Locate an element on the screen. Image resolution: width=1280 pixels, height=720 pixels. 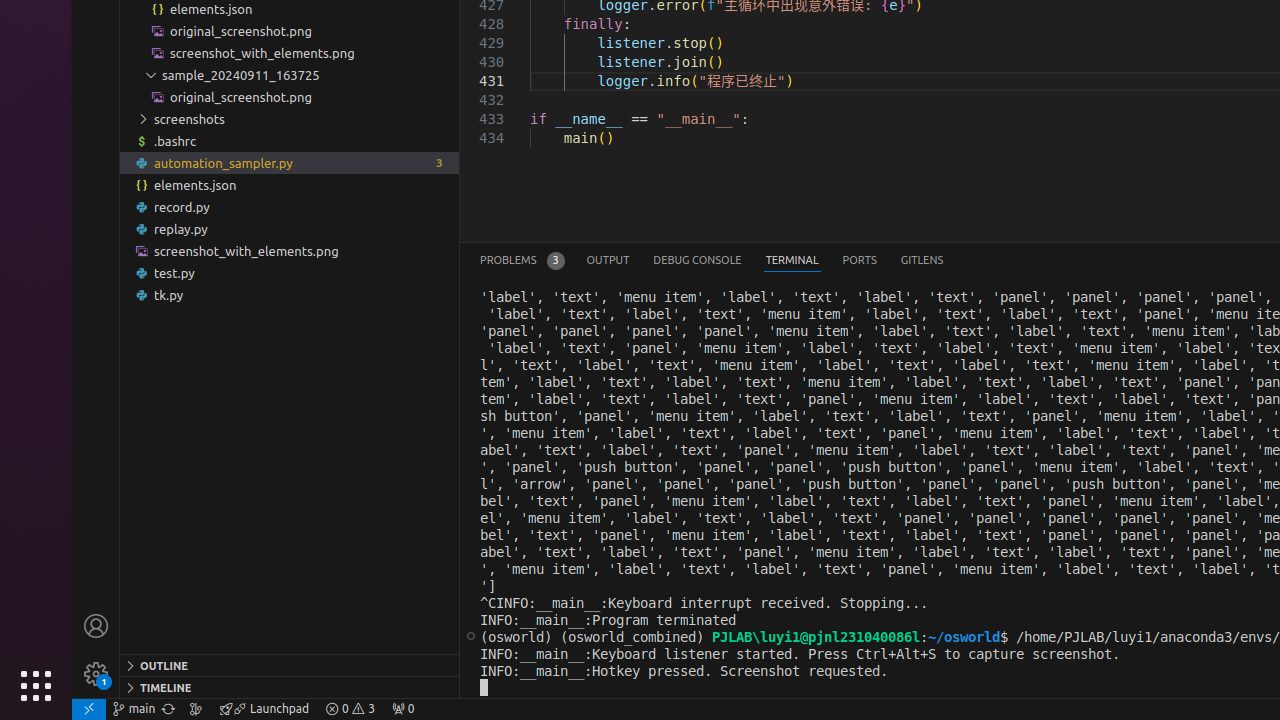
screenshot_with_elements.png is located at coordinates (290, 251).